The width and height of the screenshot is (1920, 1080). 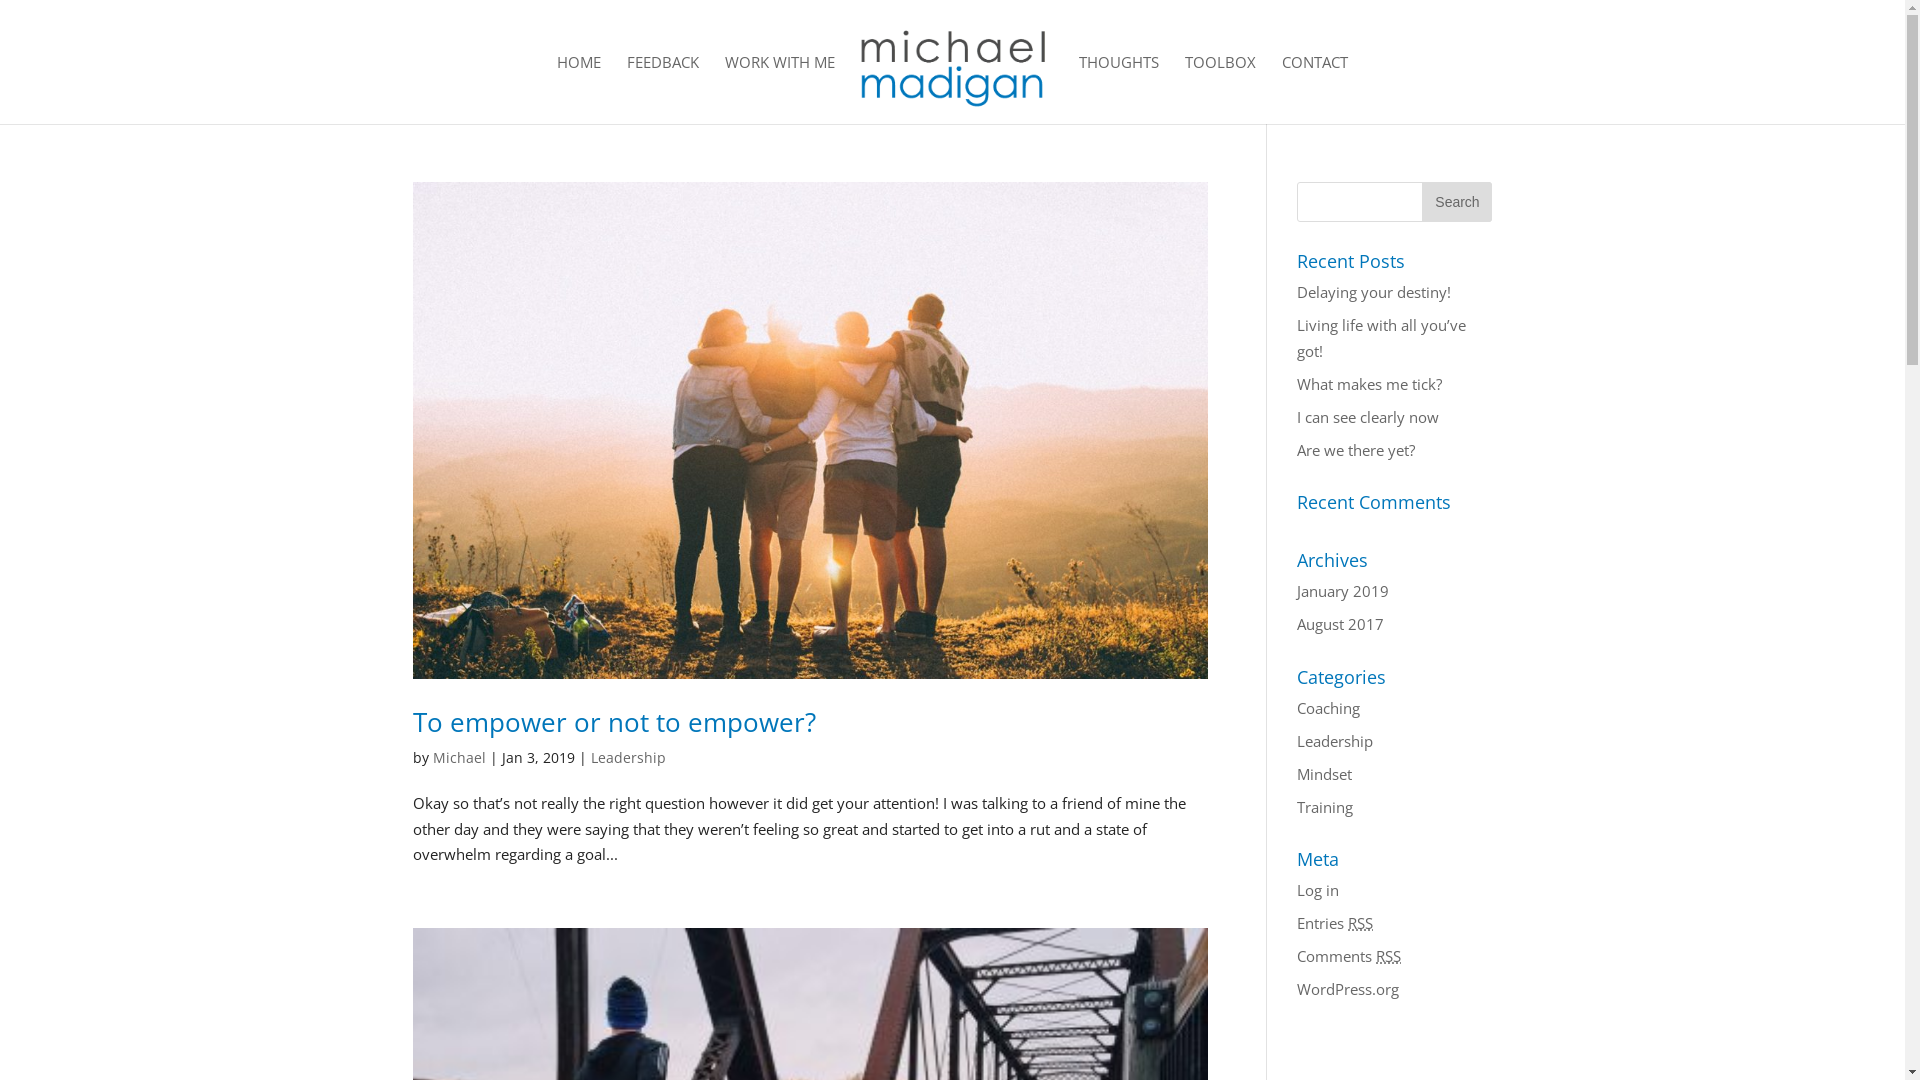 What do you see at coordinates (1324, 774) in the screenshot?
I see `Mindset` at bounding box center [1324, 774].